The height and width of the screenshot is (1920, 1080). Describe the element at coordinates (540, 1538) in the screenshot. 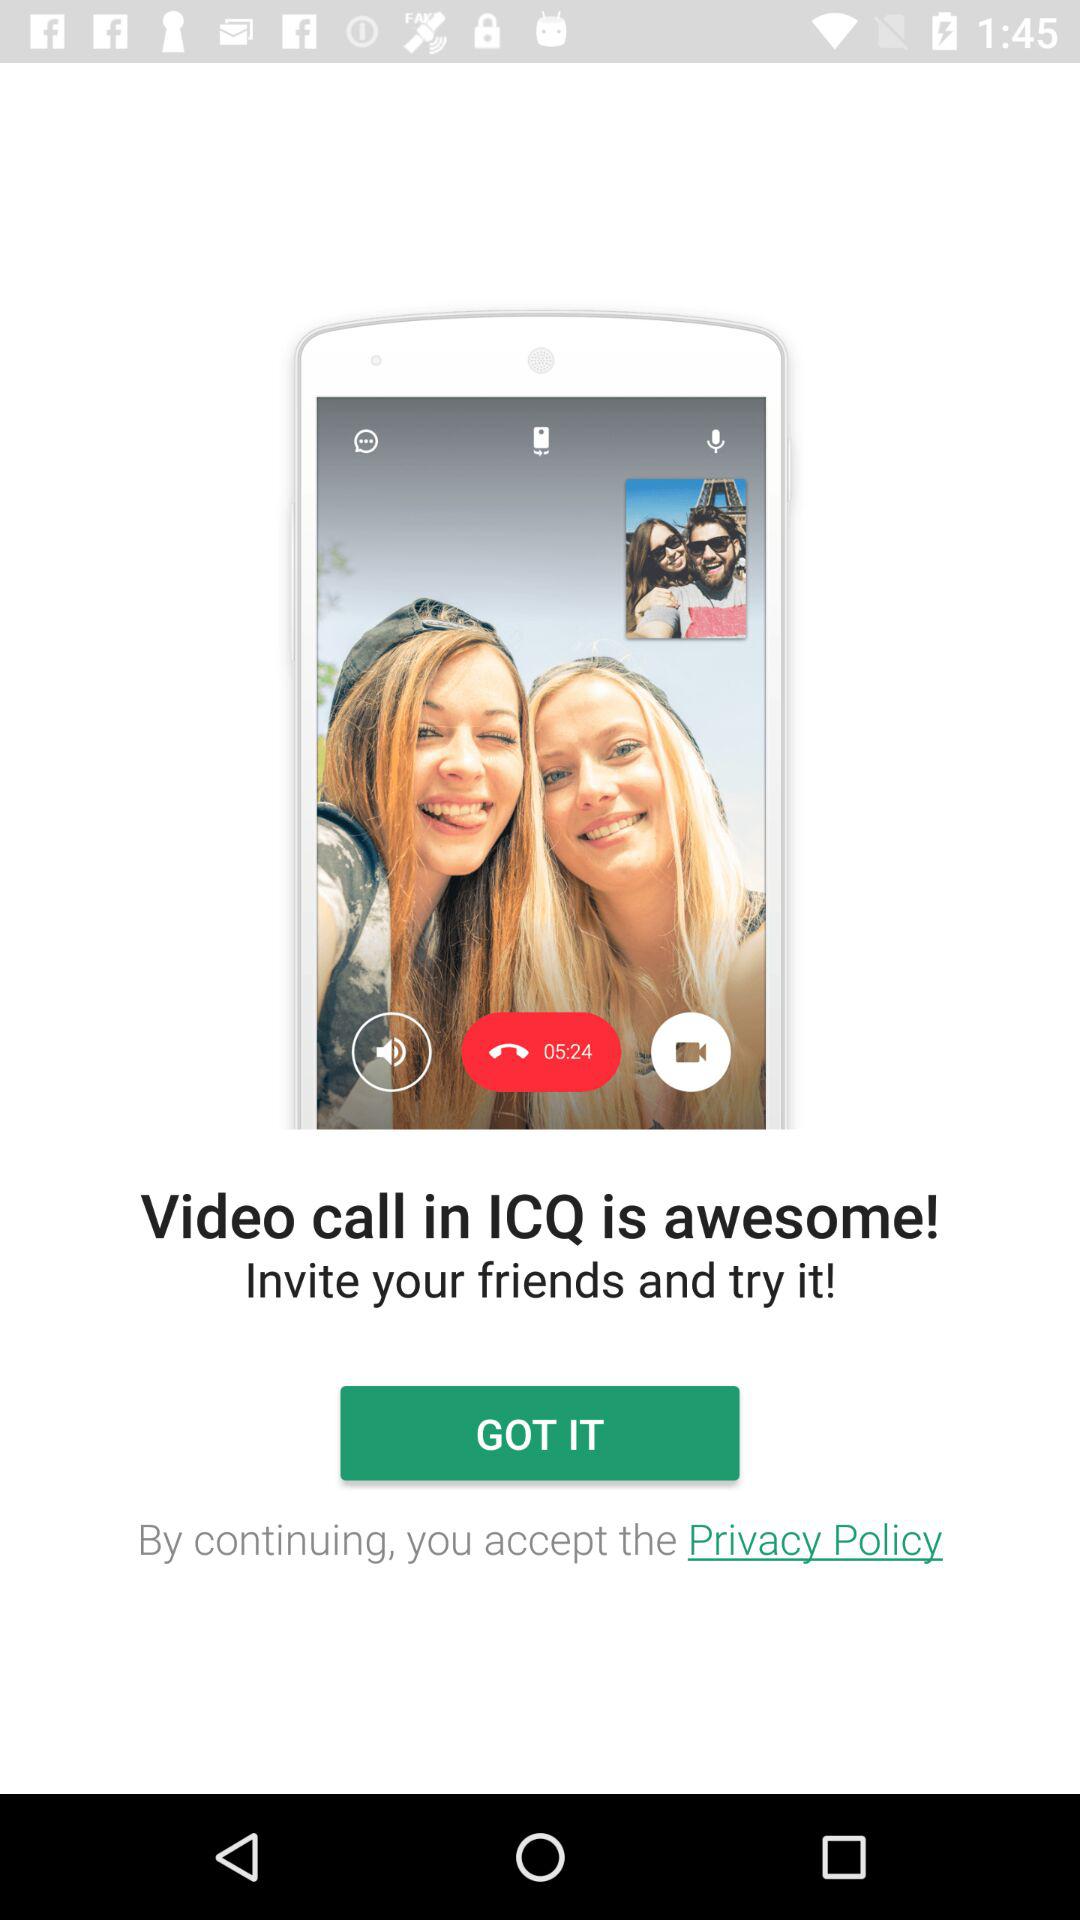

I see `select the item below got it item` at that location.